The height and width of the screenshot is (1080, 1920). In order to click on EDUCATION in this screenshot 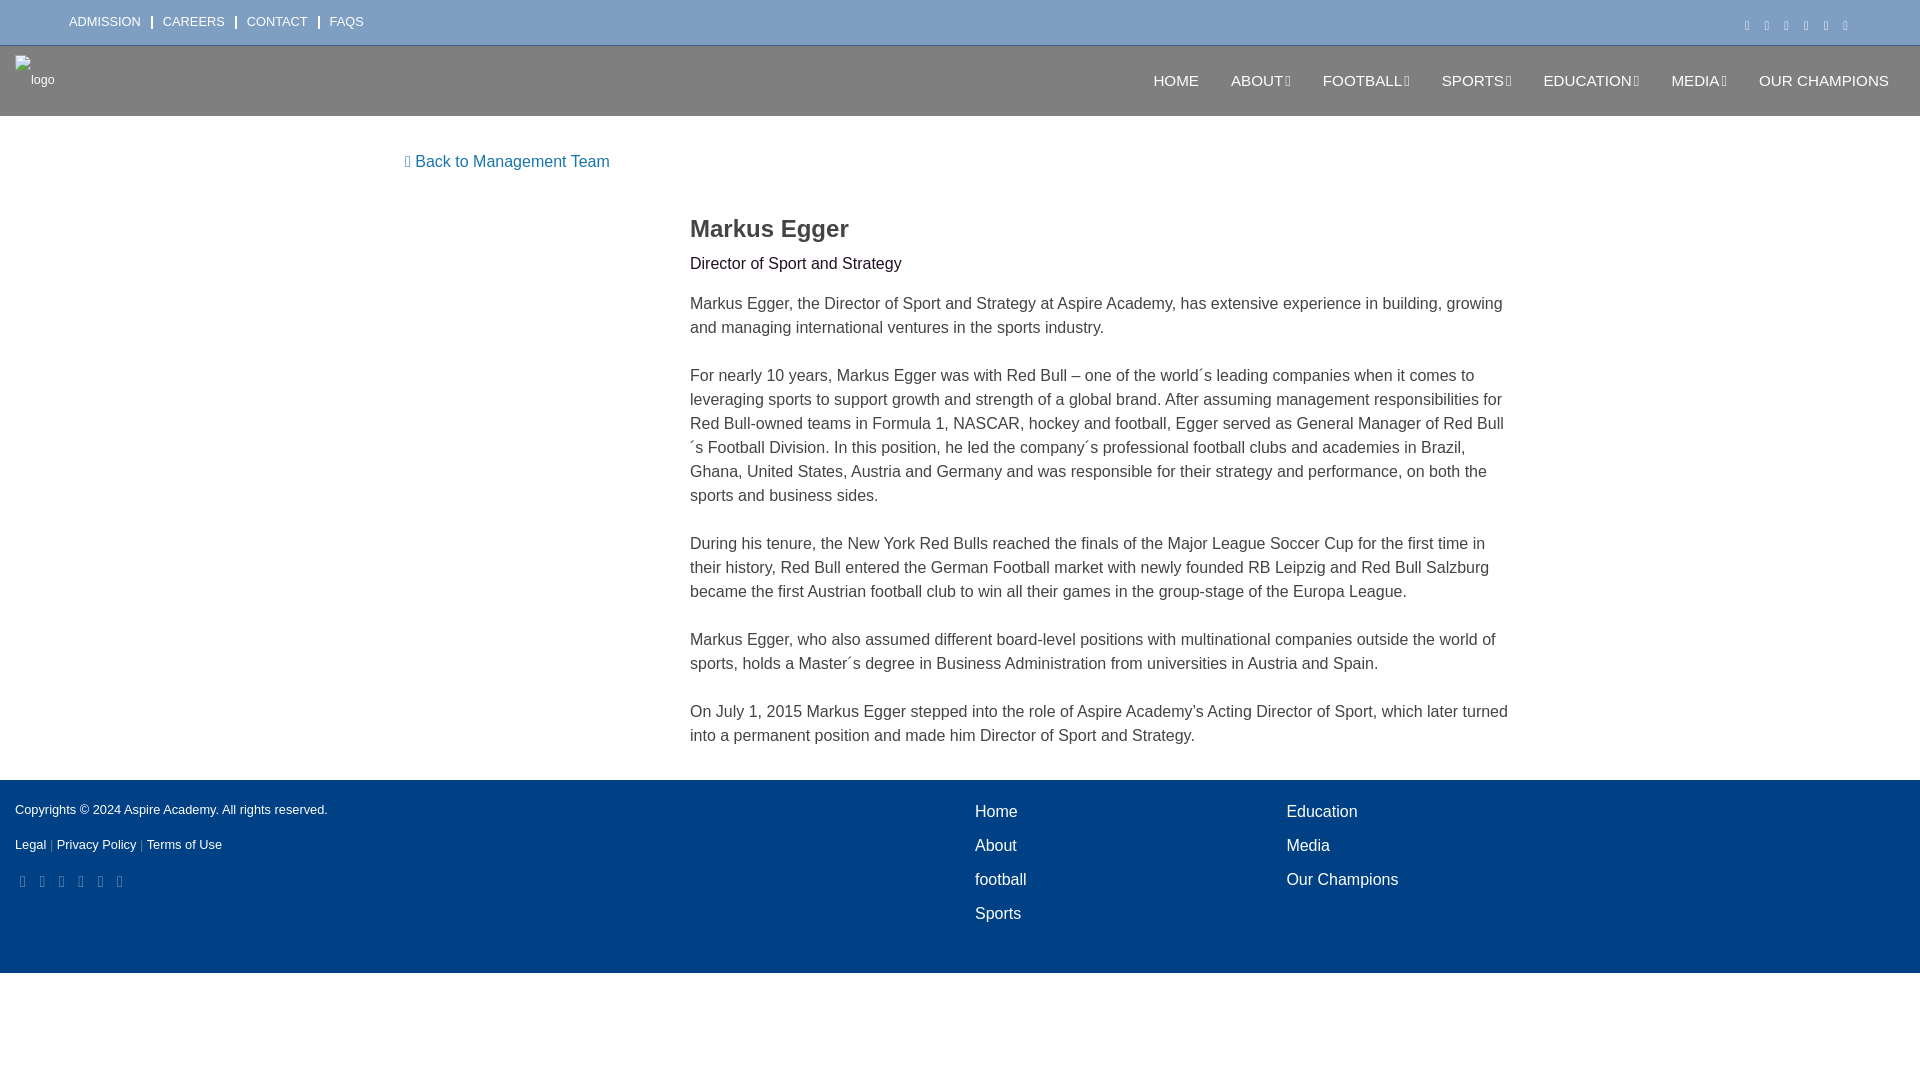, I will do `click(1590, 80)`.